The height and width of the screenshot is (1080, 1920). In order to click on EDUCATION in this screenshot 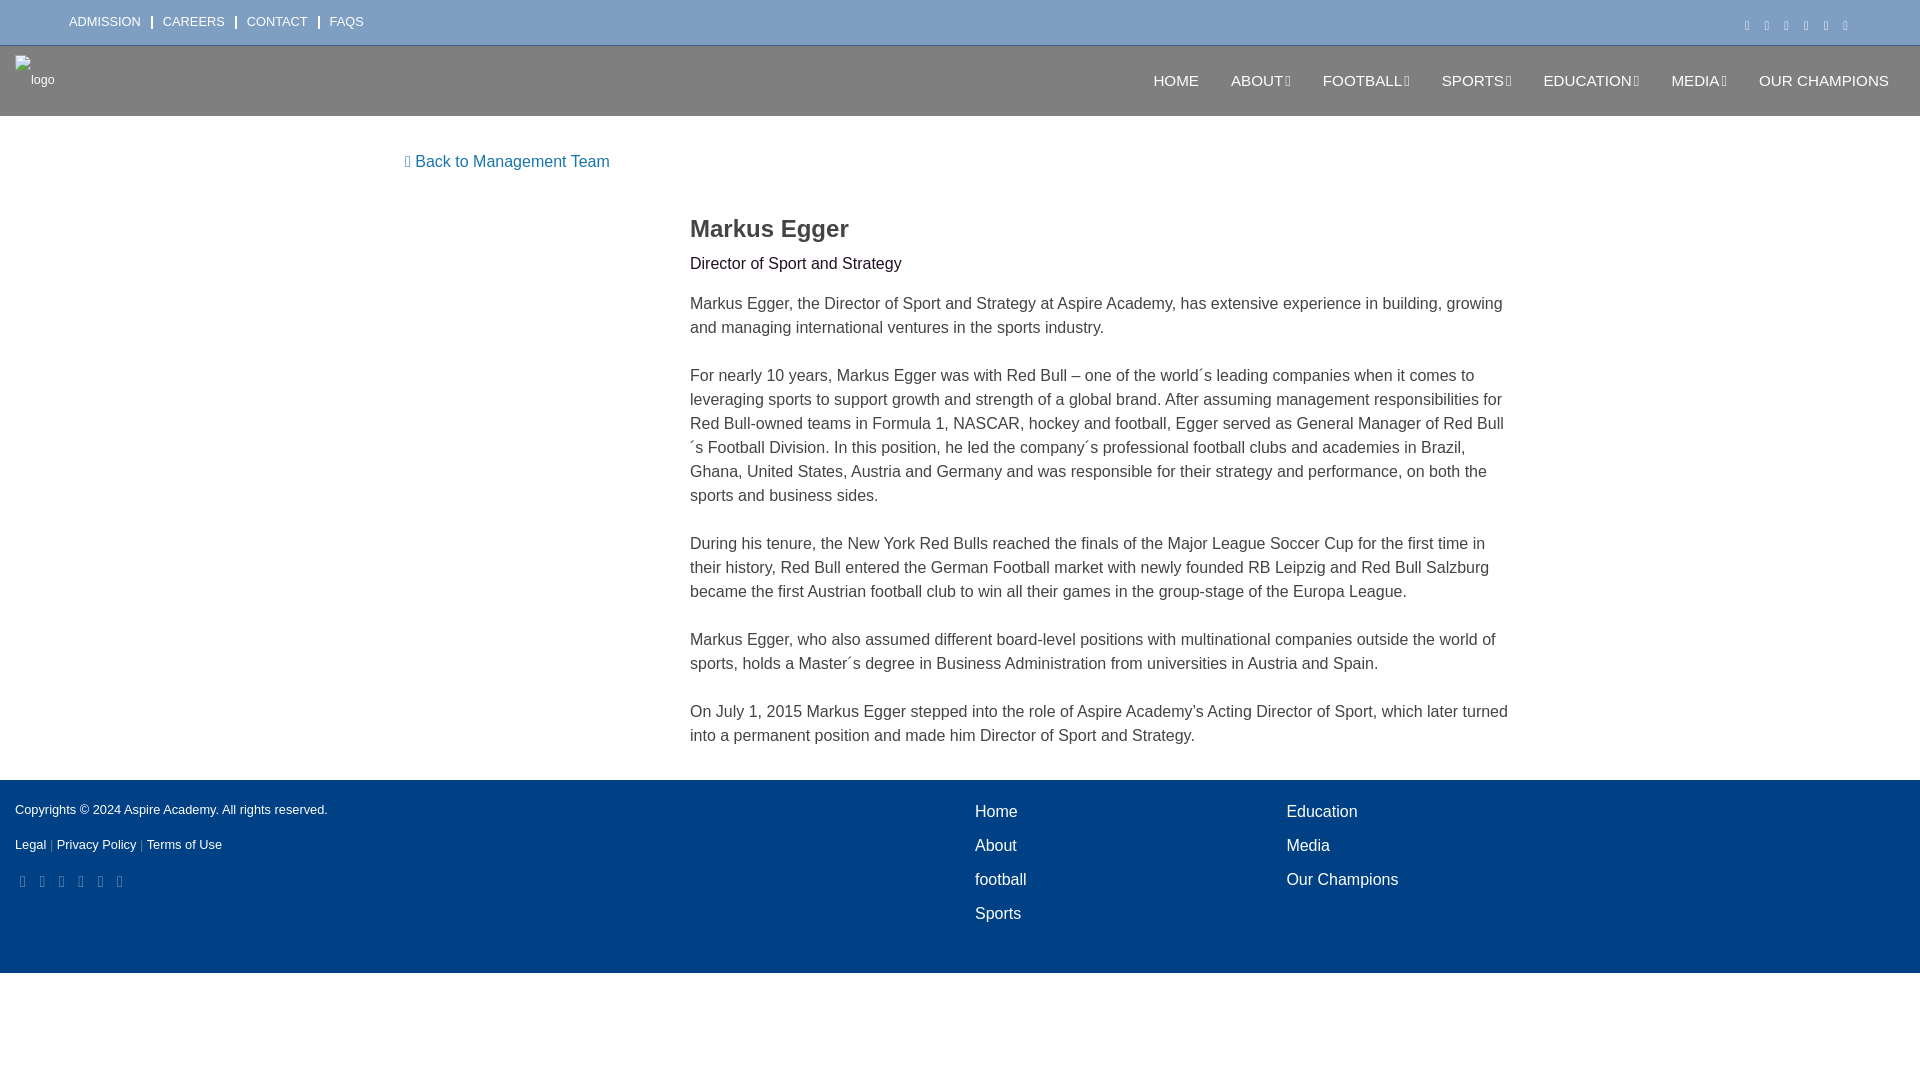, I will do `click(1590, 80)`.